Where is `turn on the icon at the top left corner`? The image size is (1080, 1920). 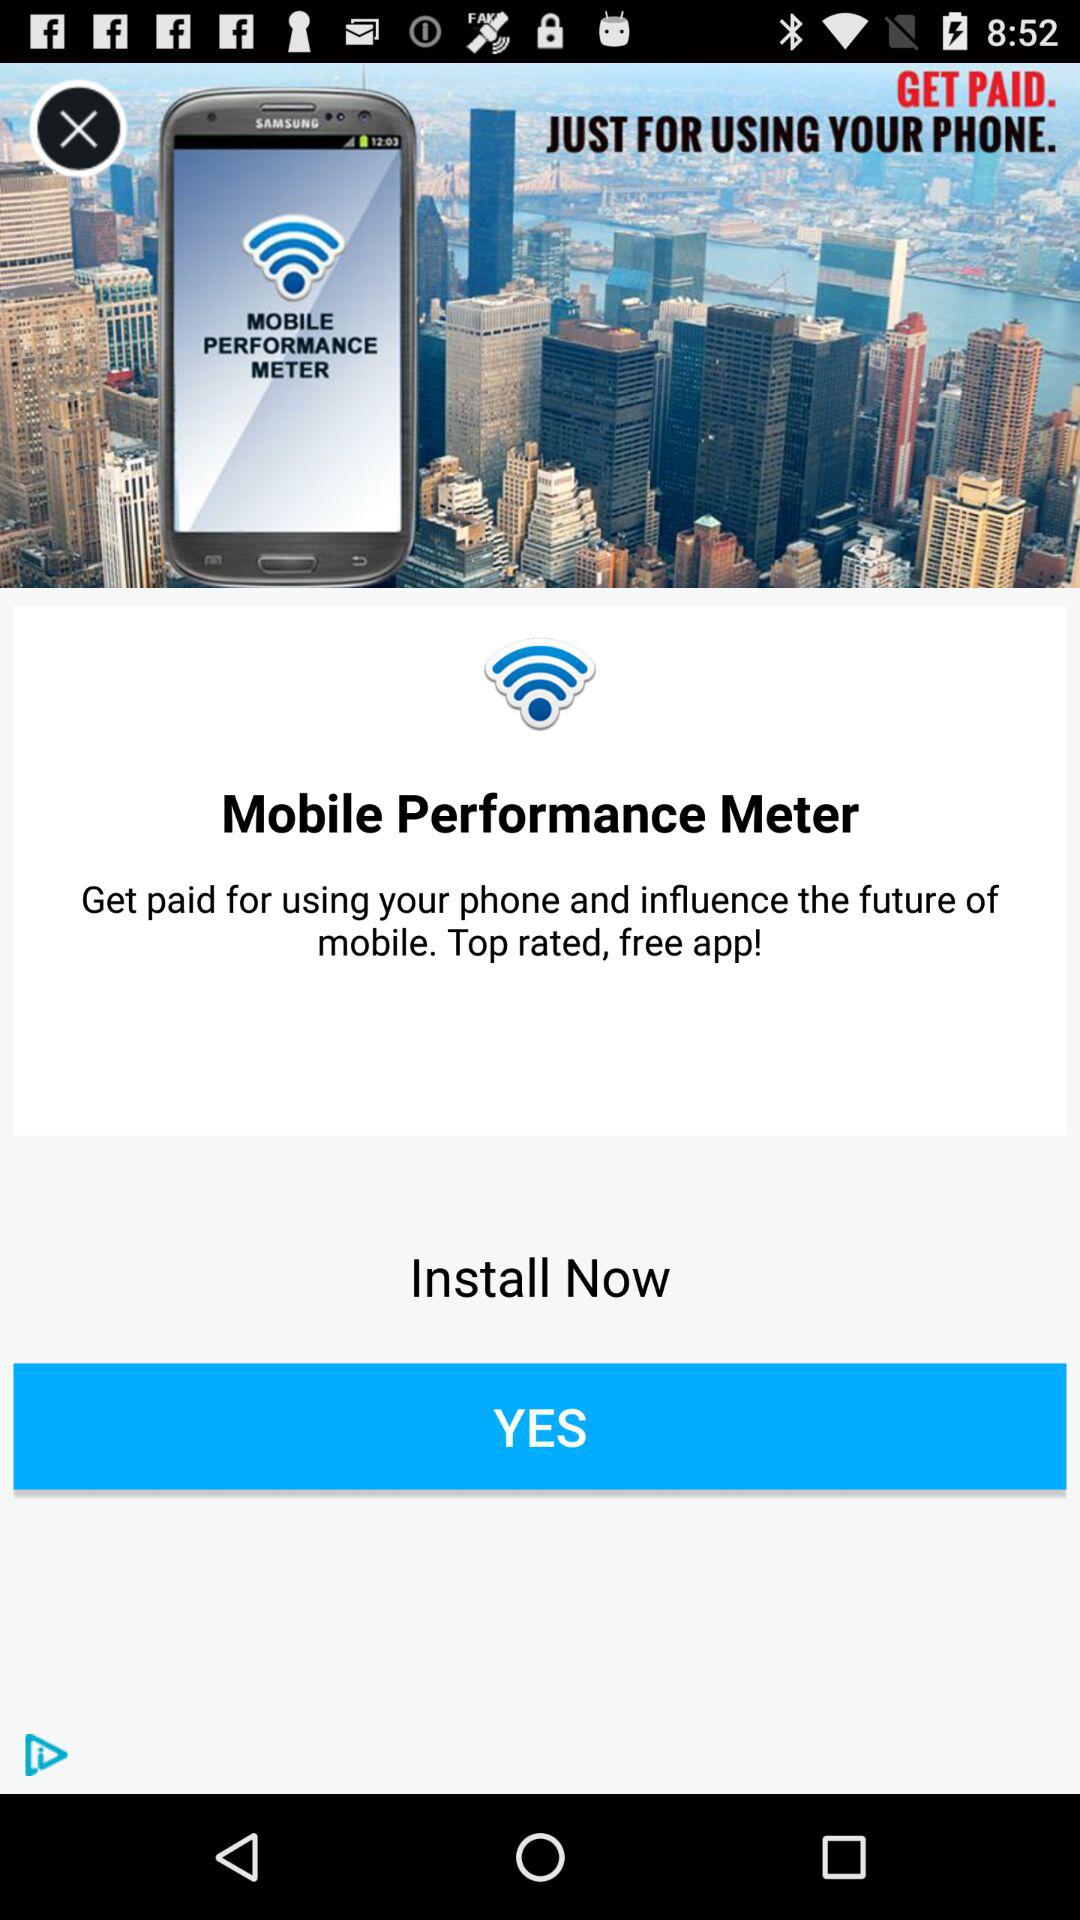
turn on the icon at the top left corner is located at coordinates (78, 128).